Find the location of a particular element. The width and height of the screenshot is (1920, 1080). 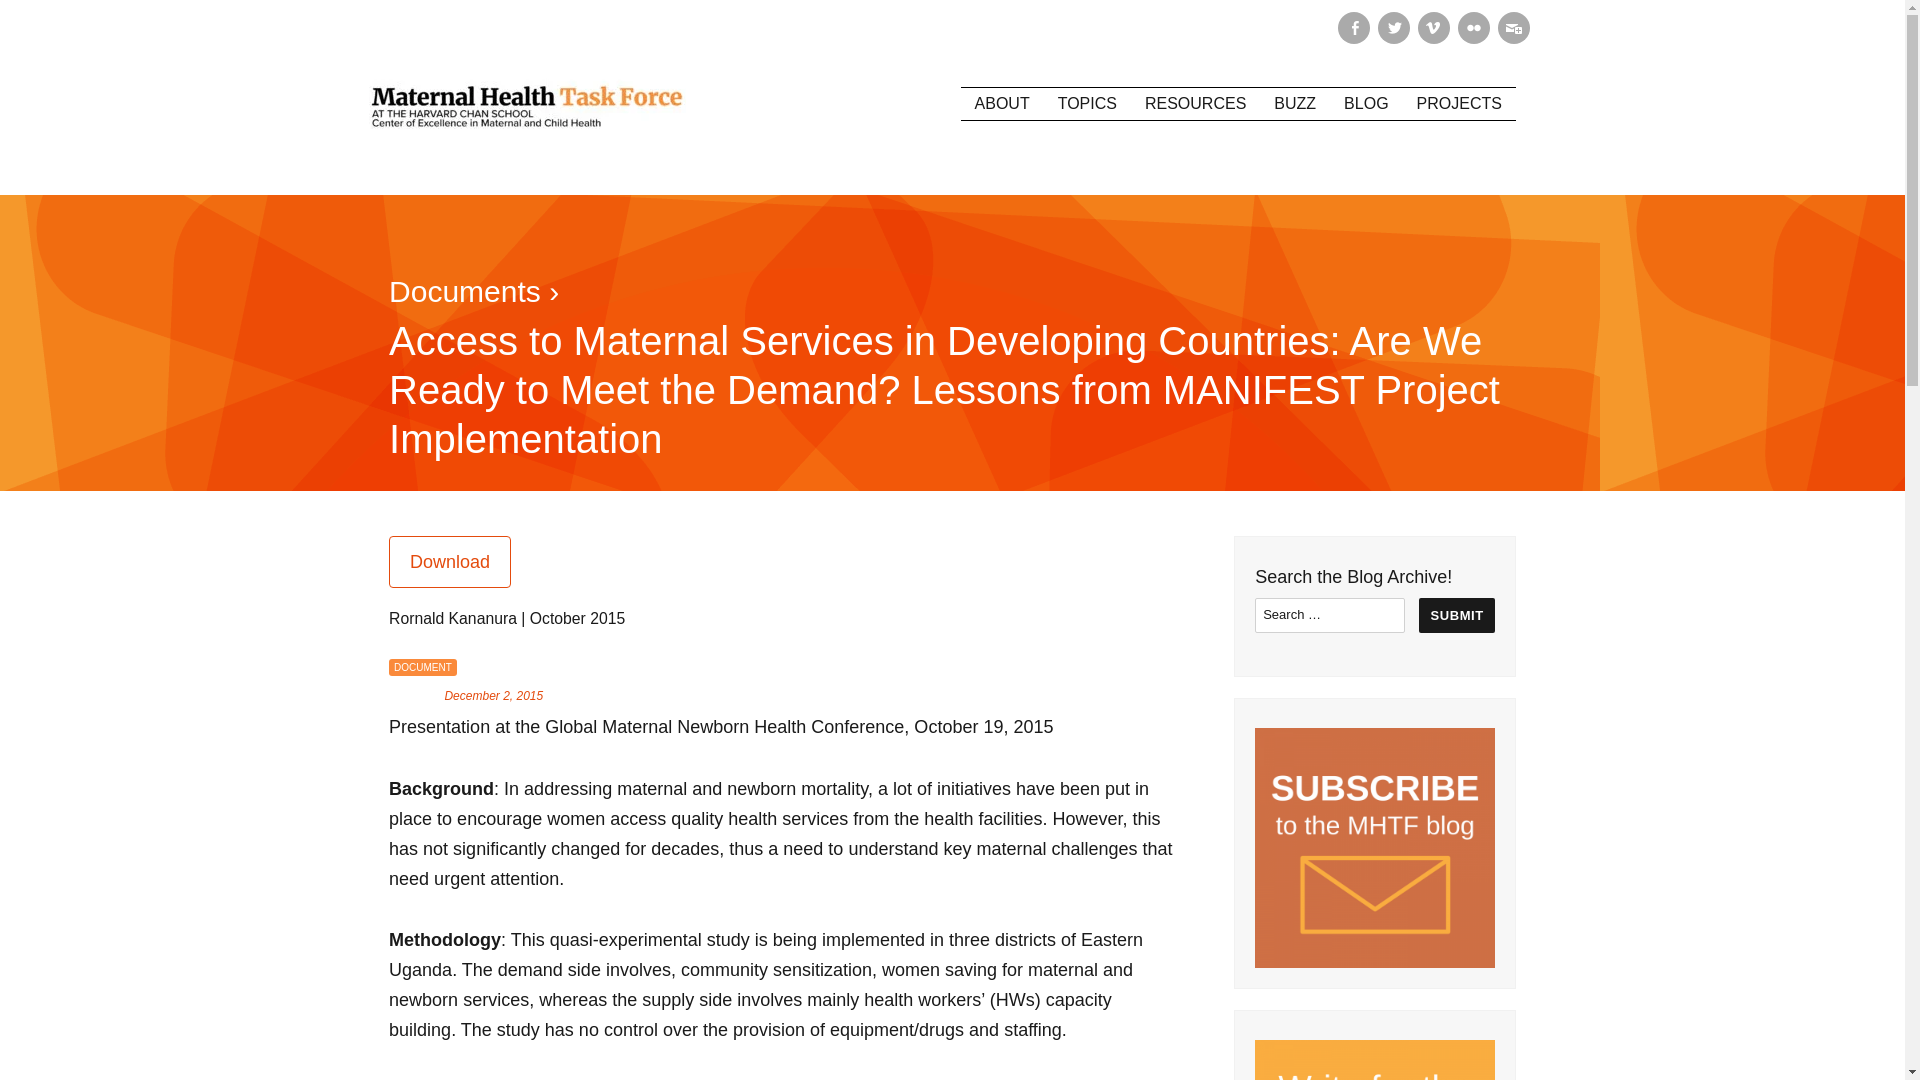

PROJECTS is located at coordinates (1460, 103).